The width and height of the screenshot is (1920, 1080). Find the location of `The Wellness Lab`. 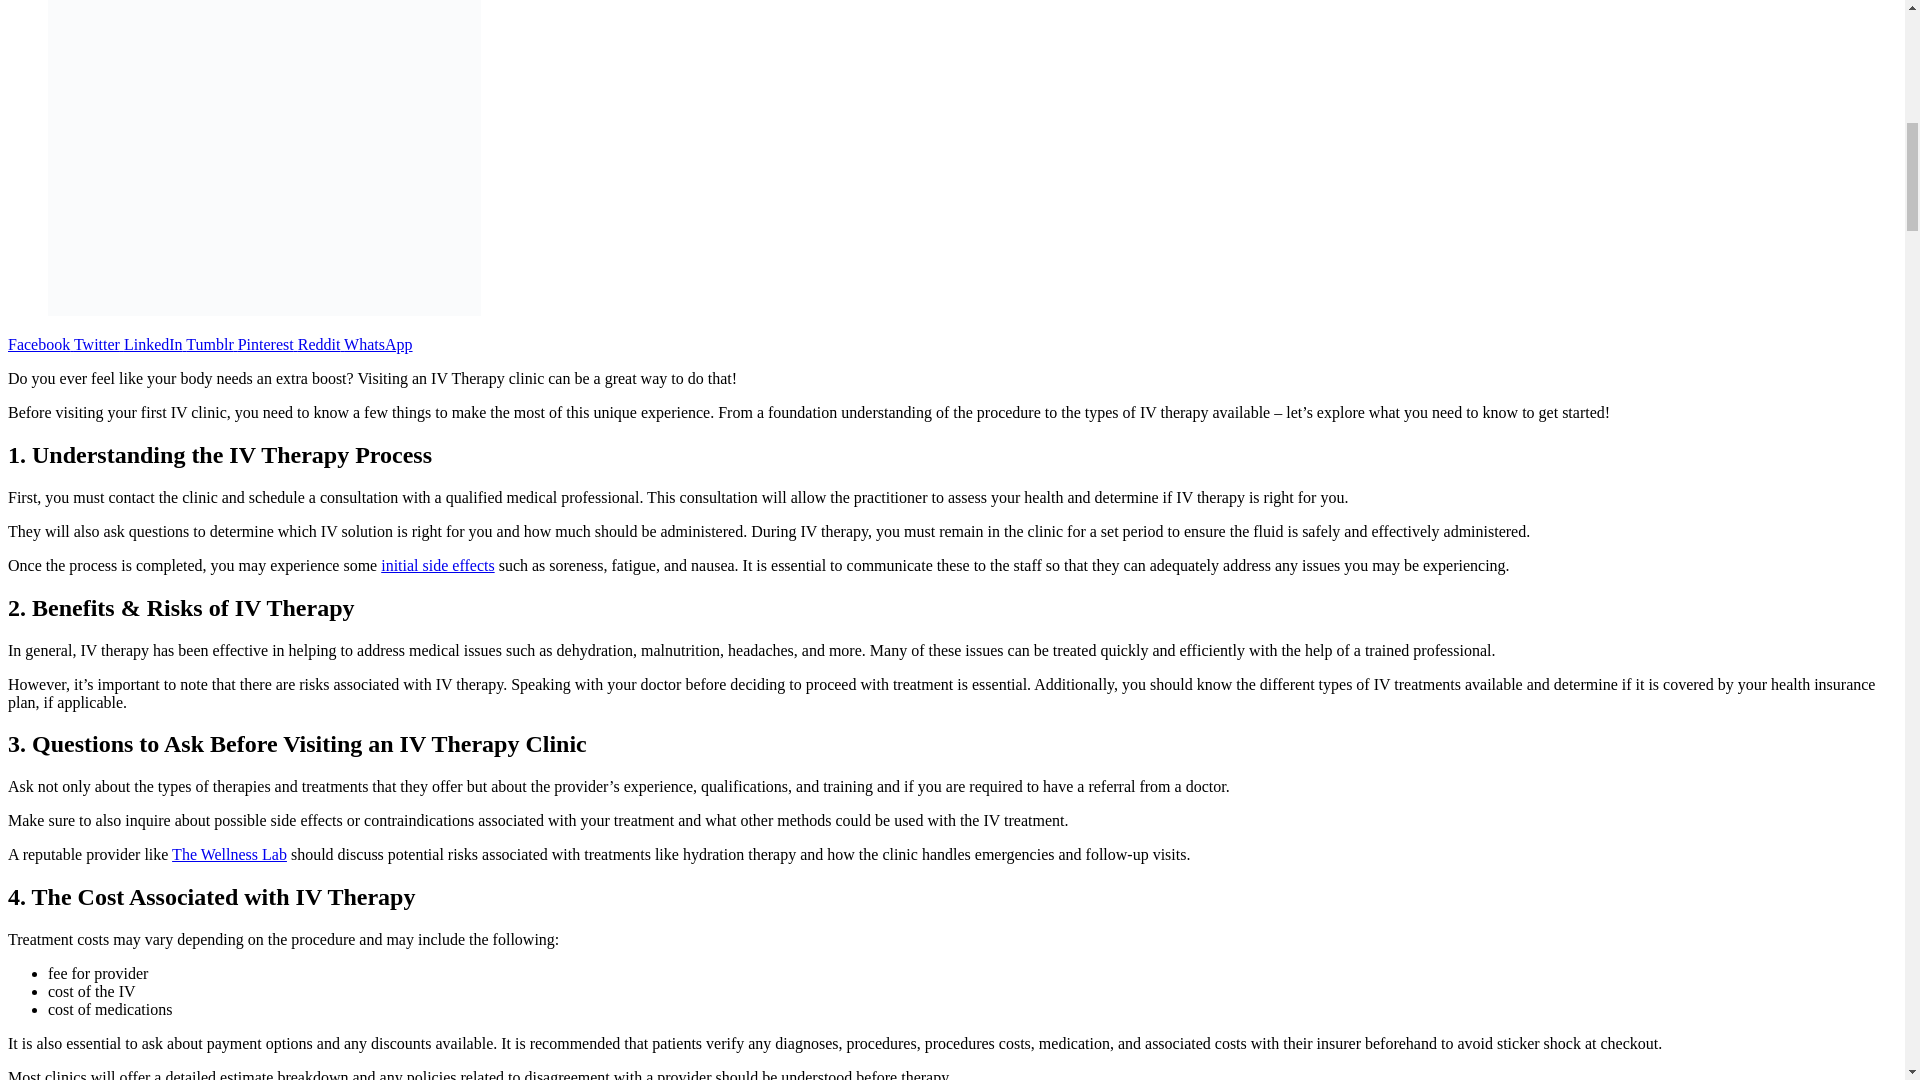

The Wellness Lab is located at coordinates (229, 854).